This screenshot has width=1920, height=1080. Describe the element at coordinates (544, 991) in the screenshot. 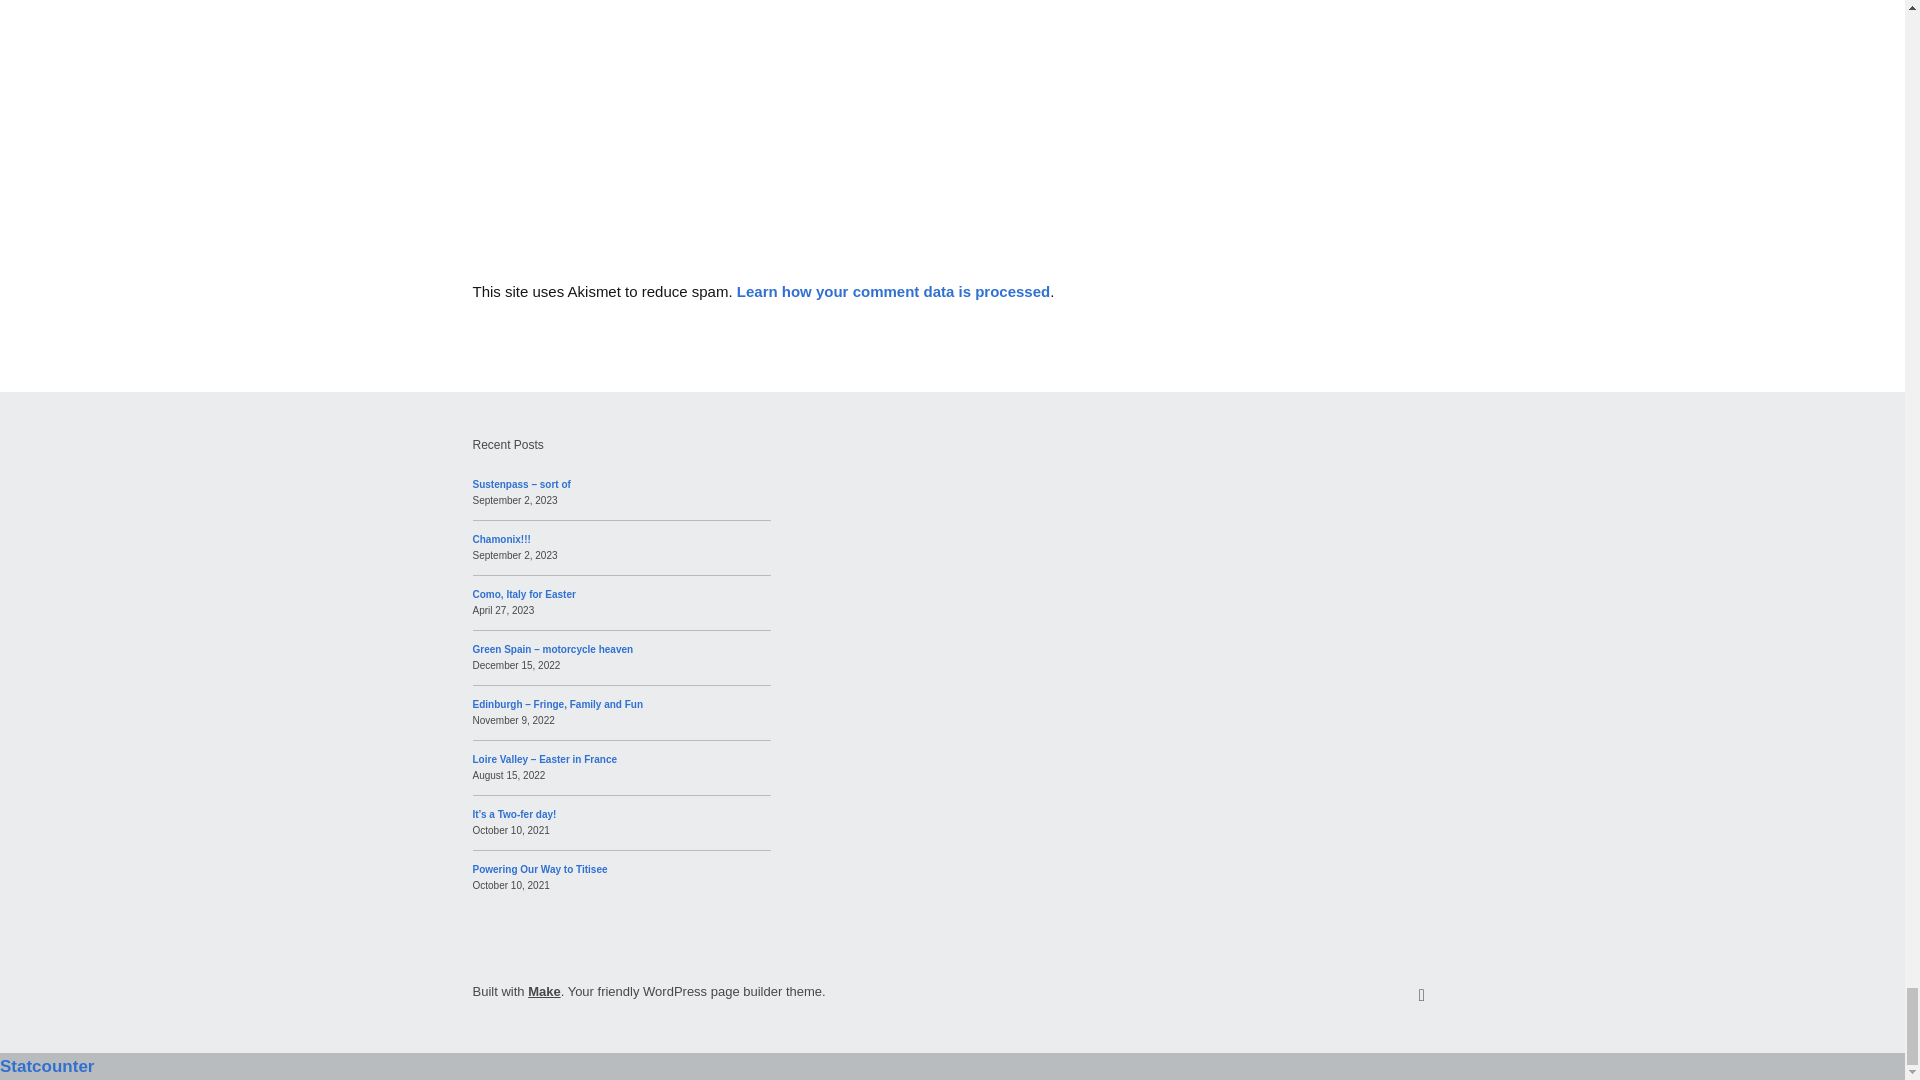

I see `Make` at that location.